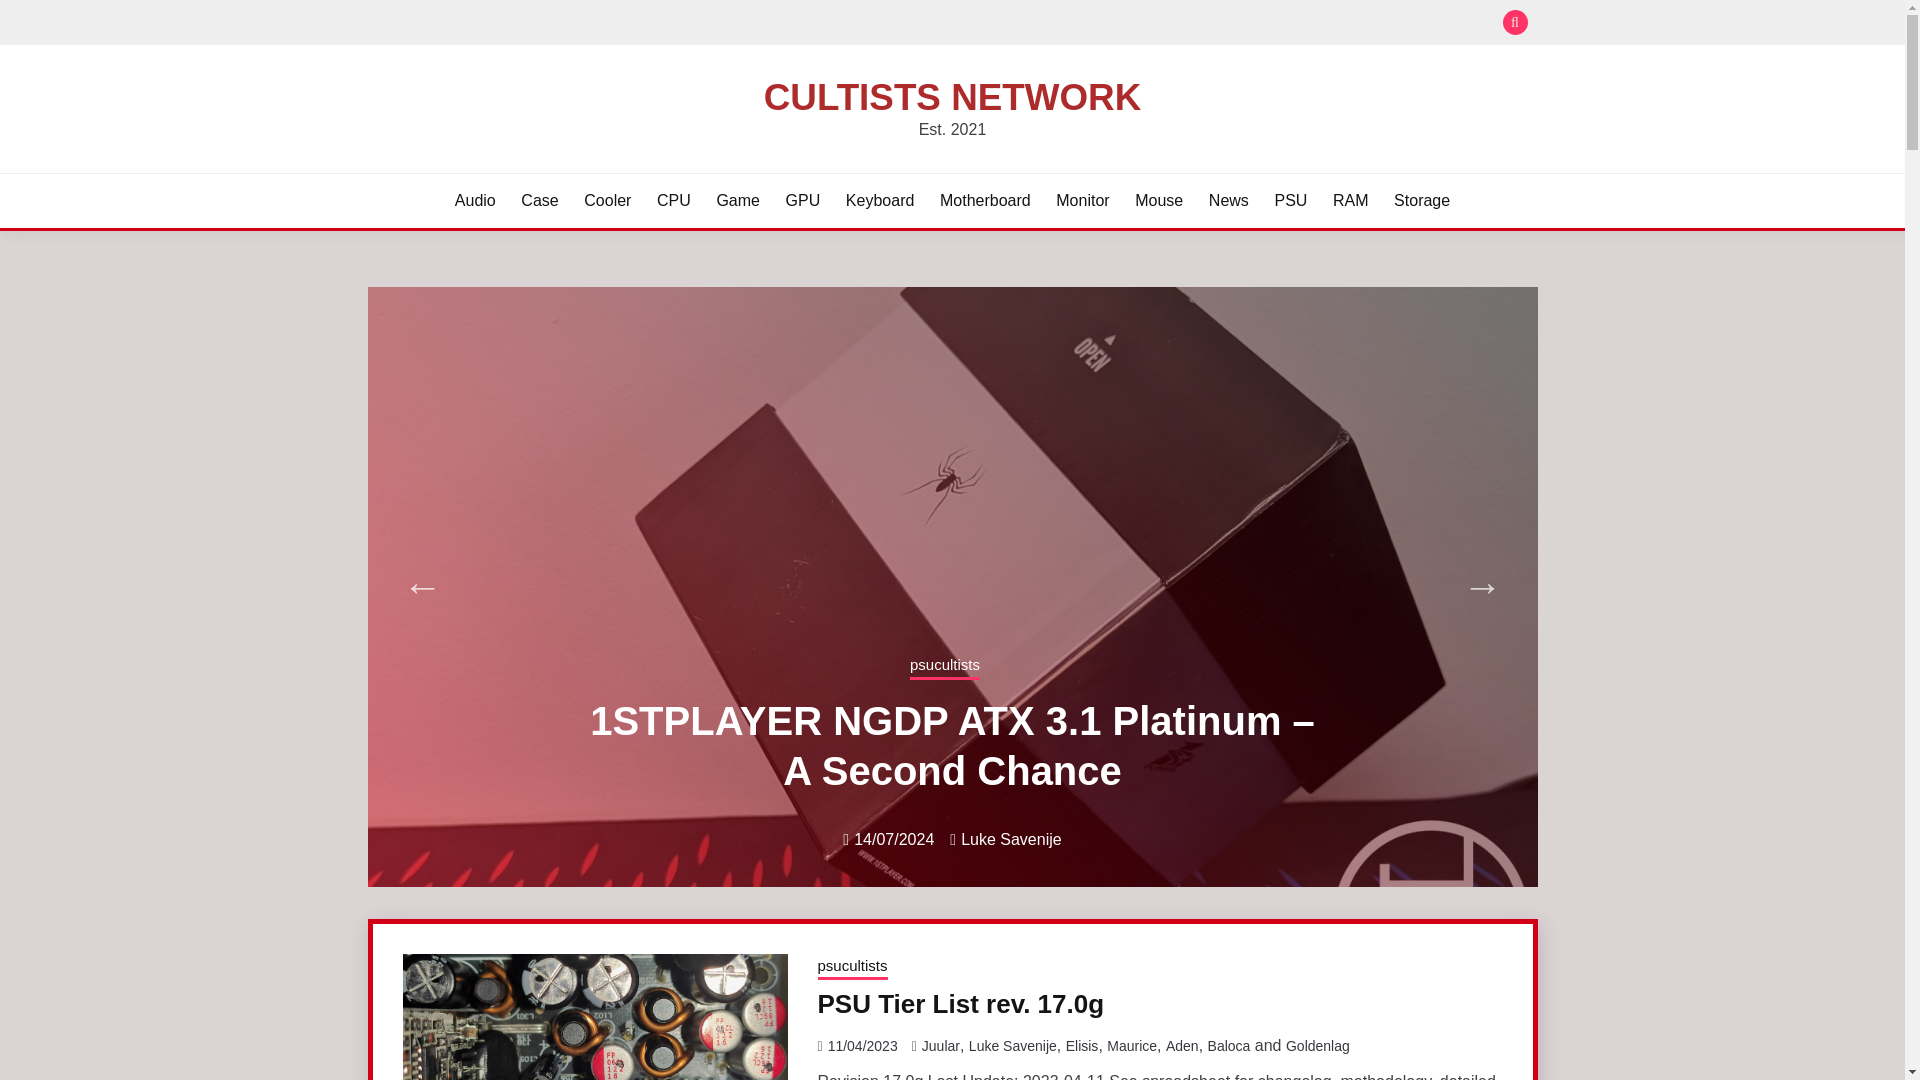 This screenshot has height=1080, width=1920. What do you see at coordinates (1182, 1046) in the screenshot?
I see `Posts by Aden` at bounding box center [1182, 1046].